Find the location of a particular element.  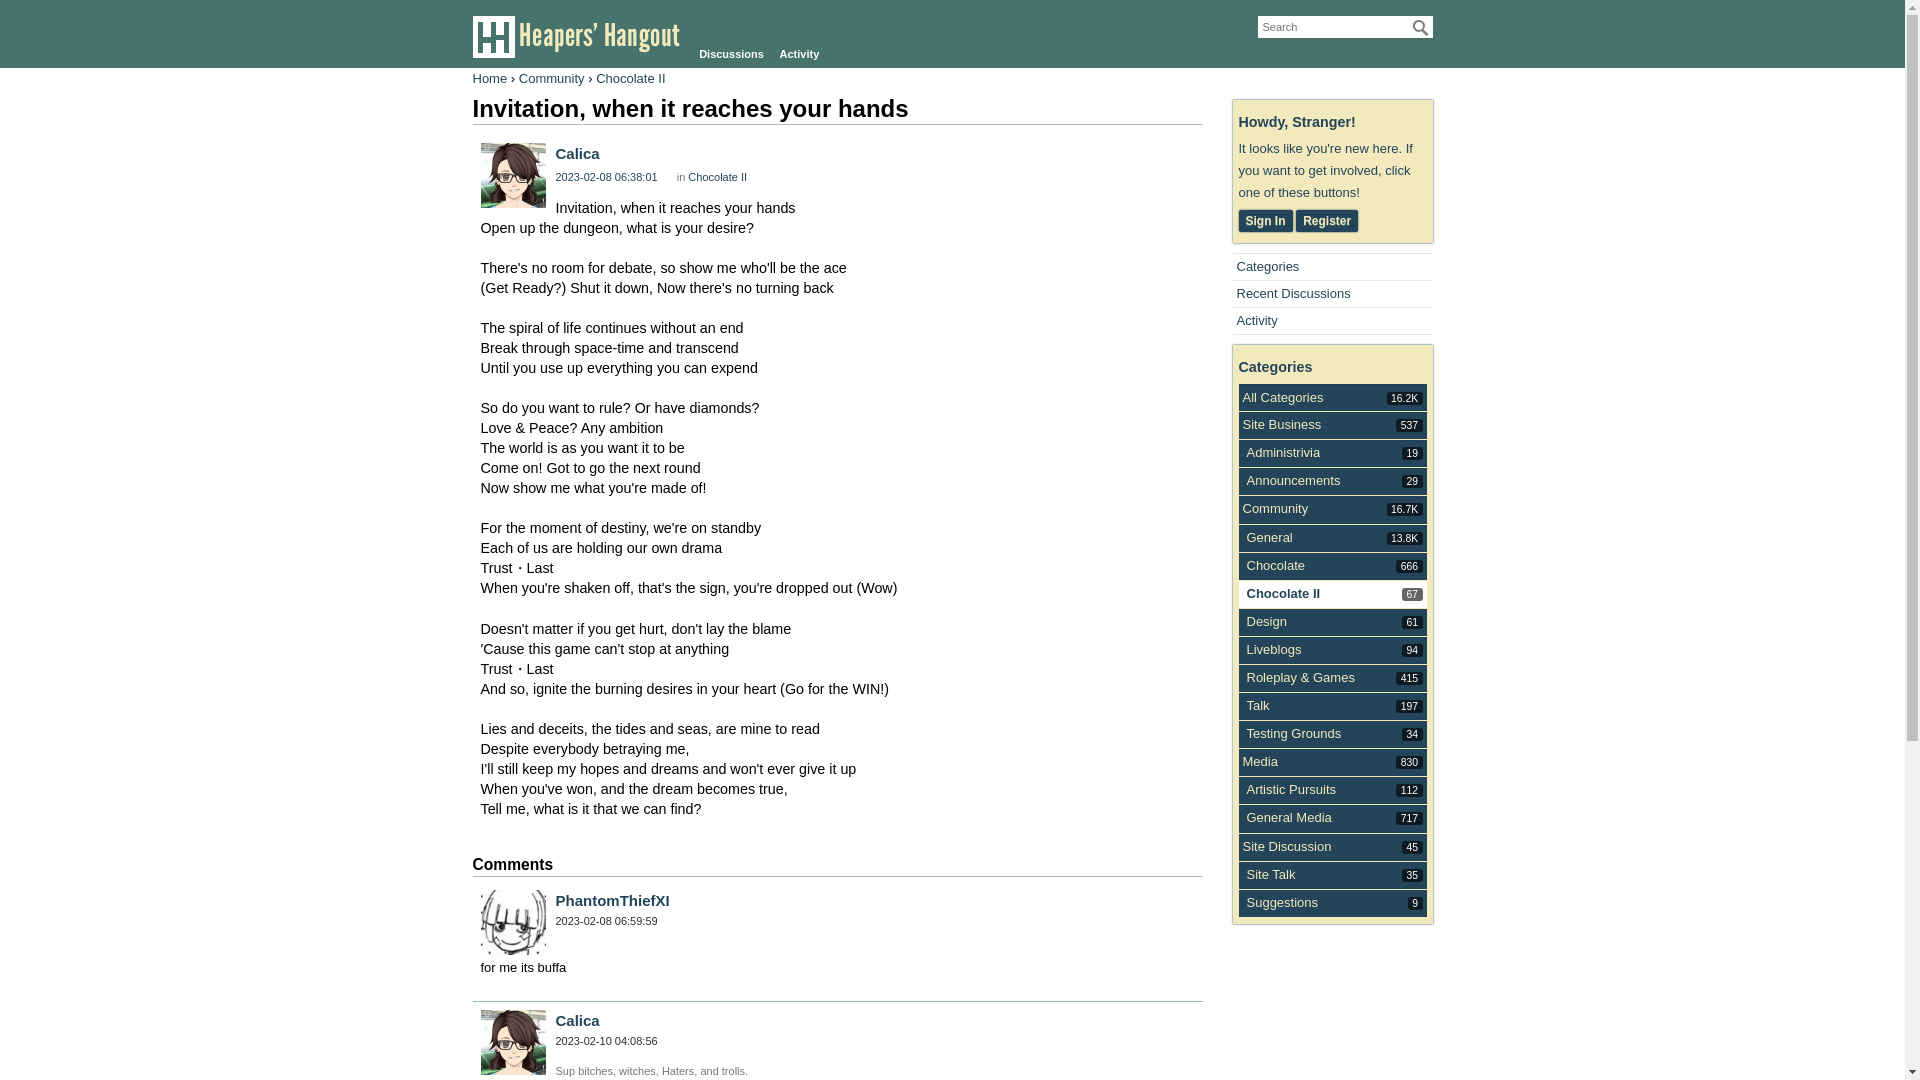

Home is located at coordinates (1420, 28).